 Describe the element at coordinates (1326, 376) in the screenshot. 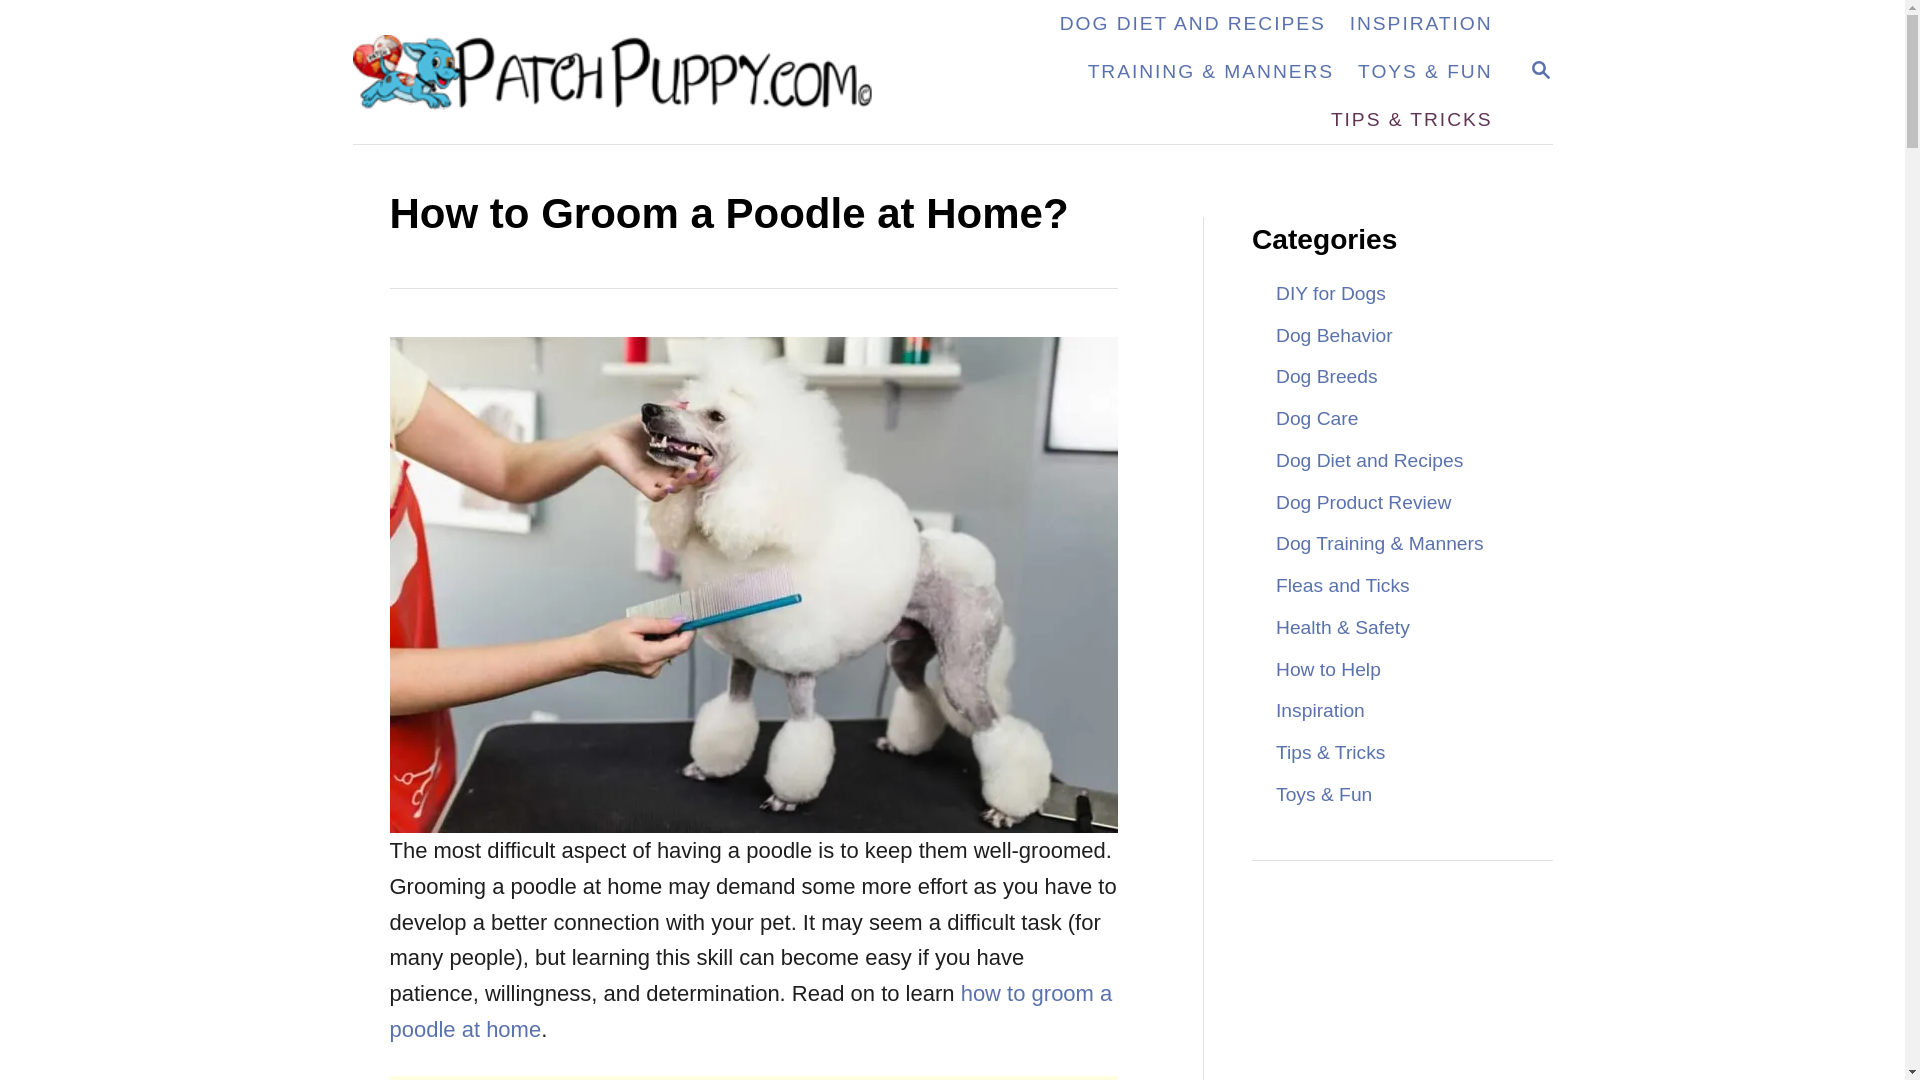

I see `Dog Diet and Recipes` at that location.